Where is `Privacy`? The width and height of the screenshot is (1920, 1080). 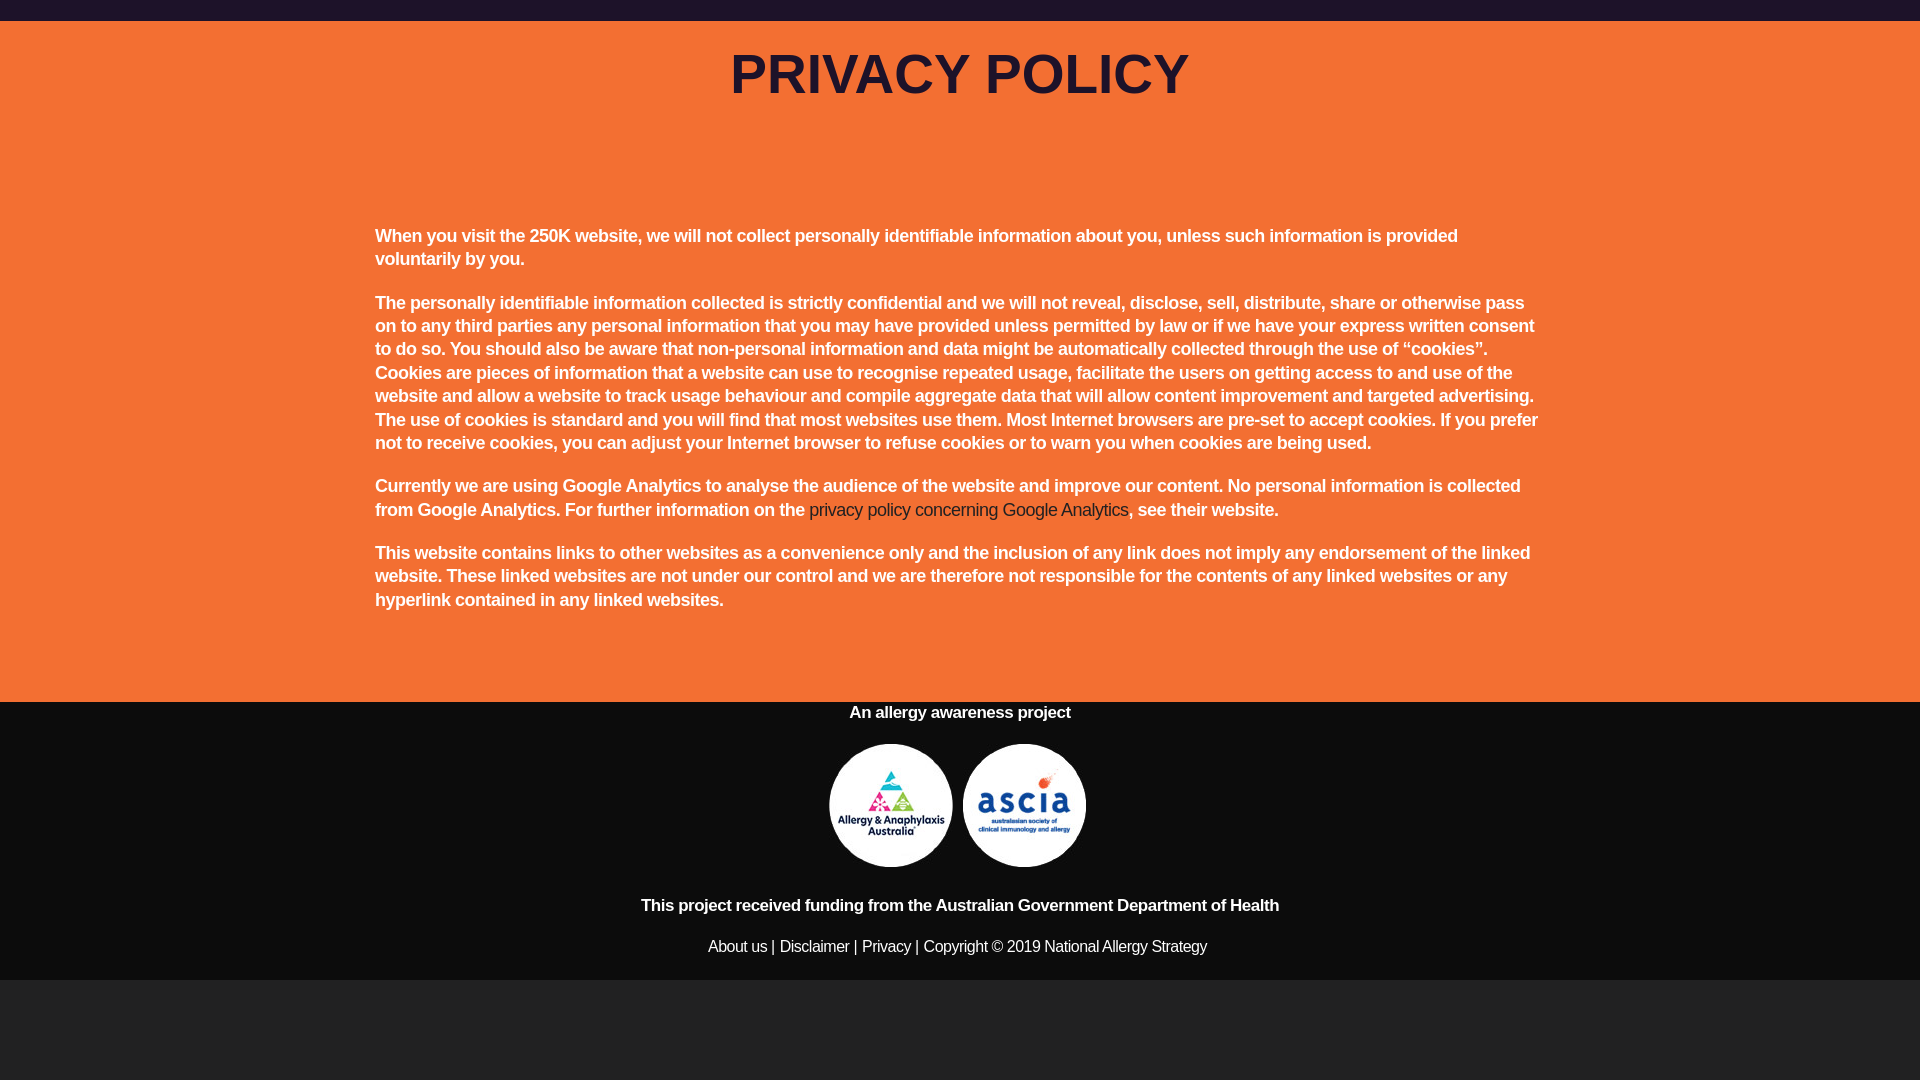
Privacy is located at coordinates (886, 946).